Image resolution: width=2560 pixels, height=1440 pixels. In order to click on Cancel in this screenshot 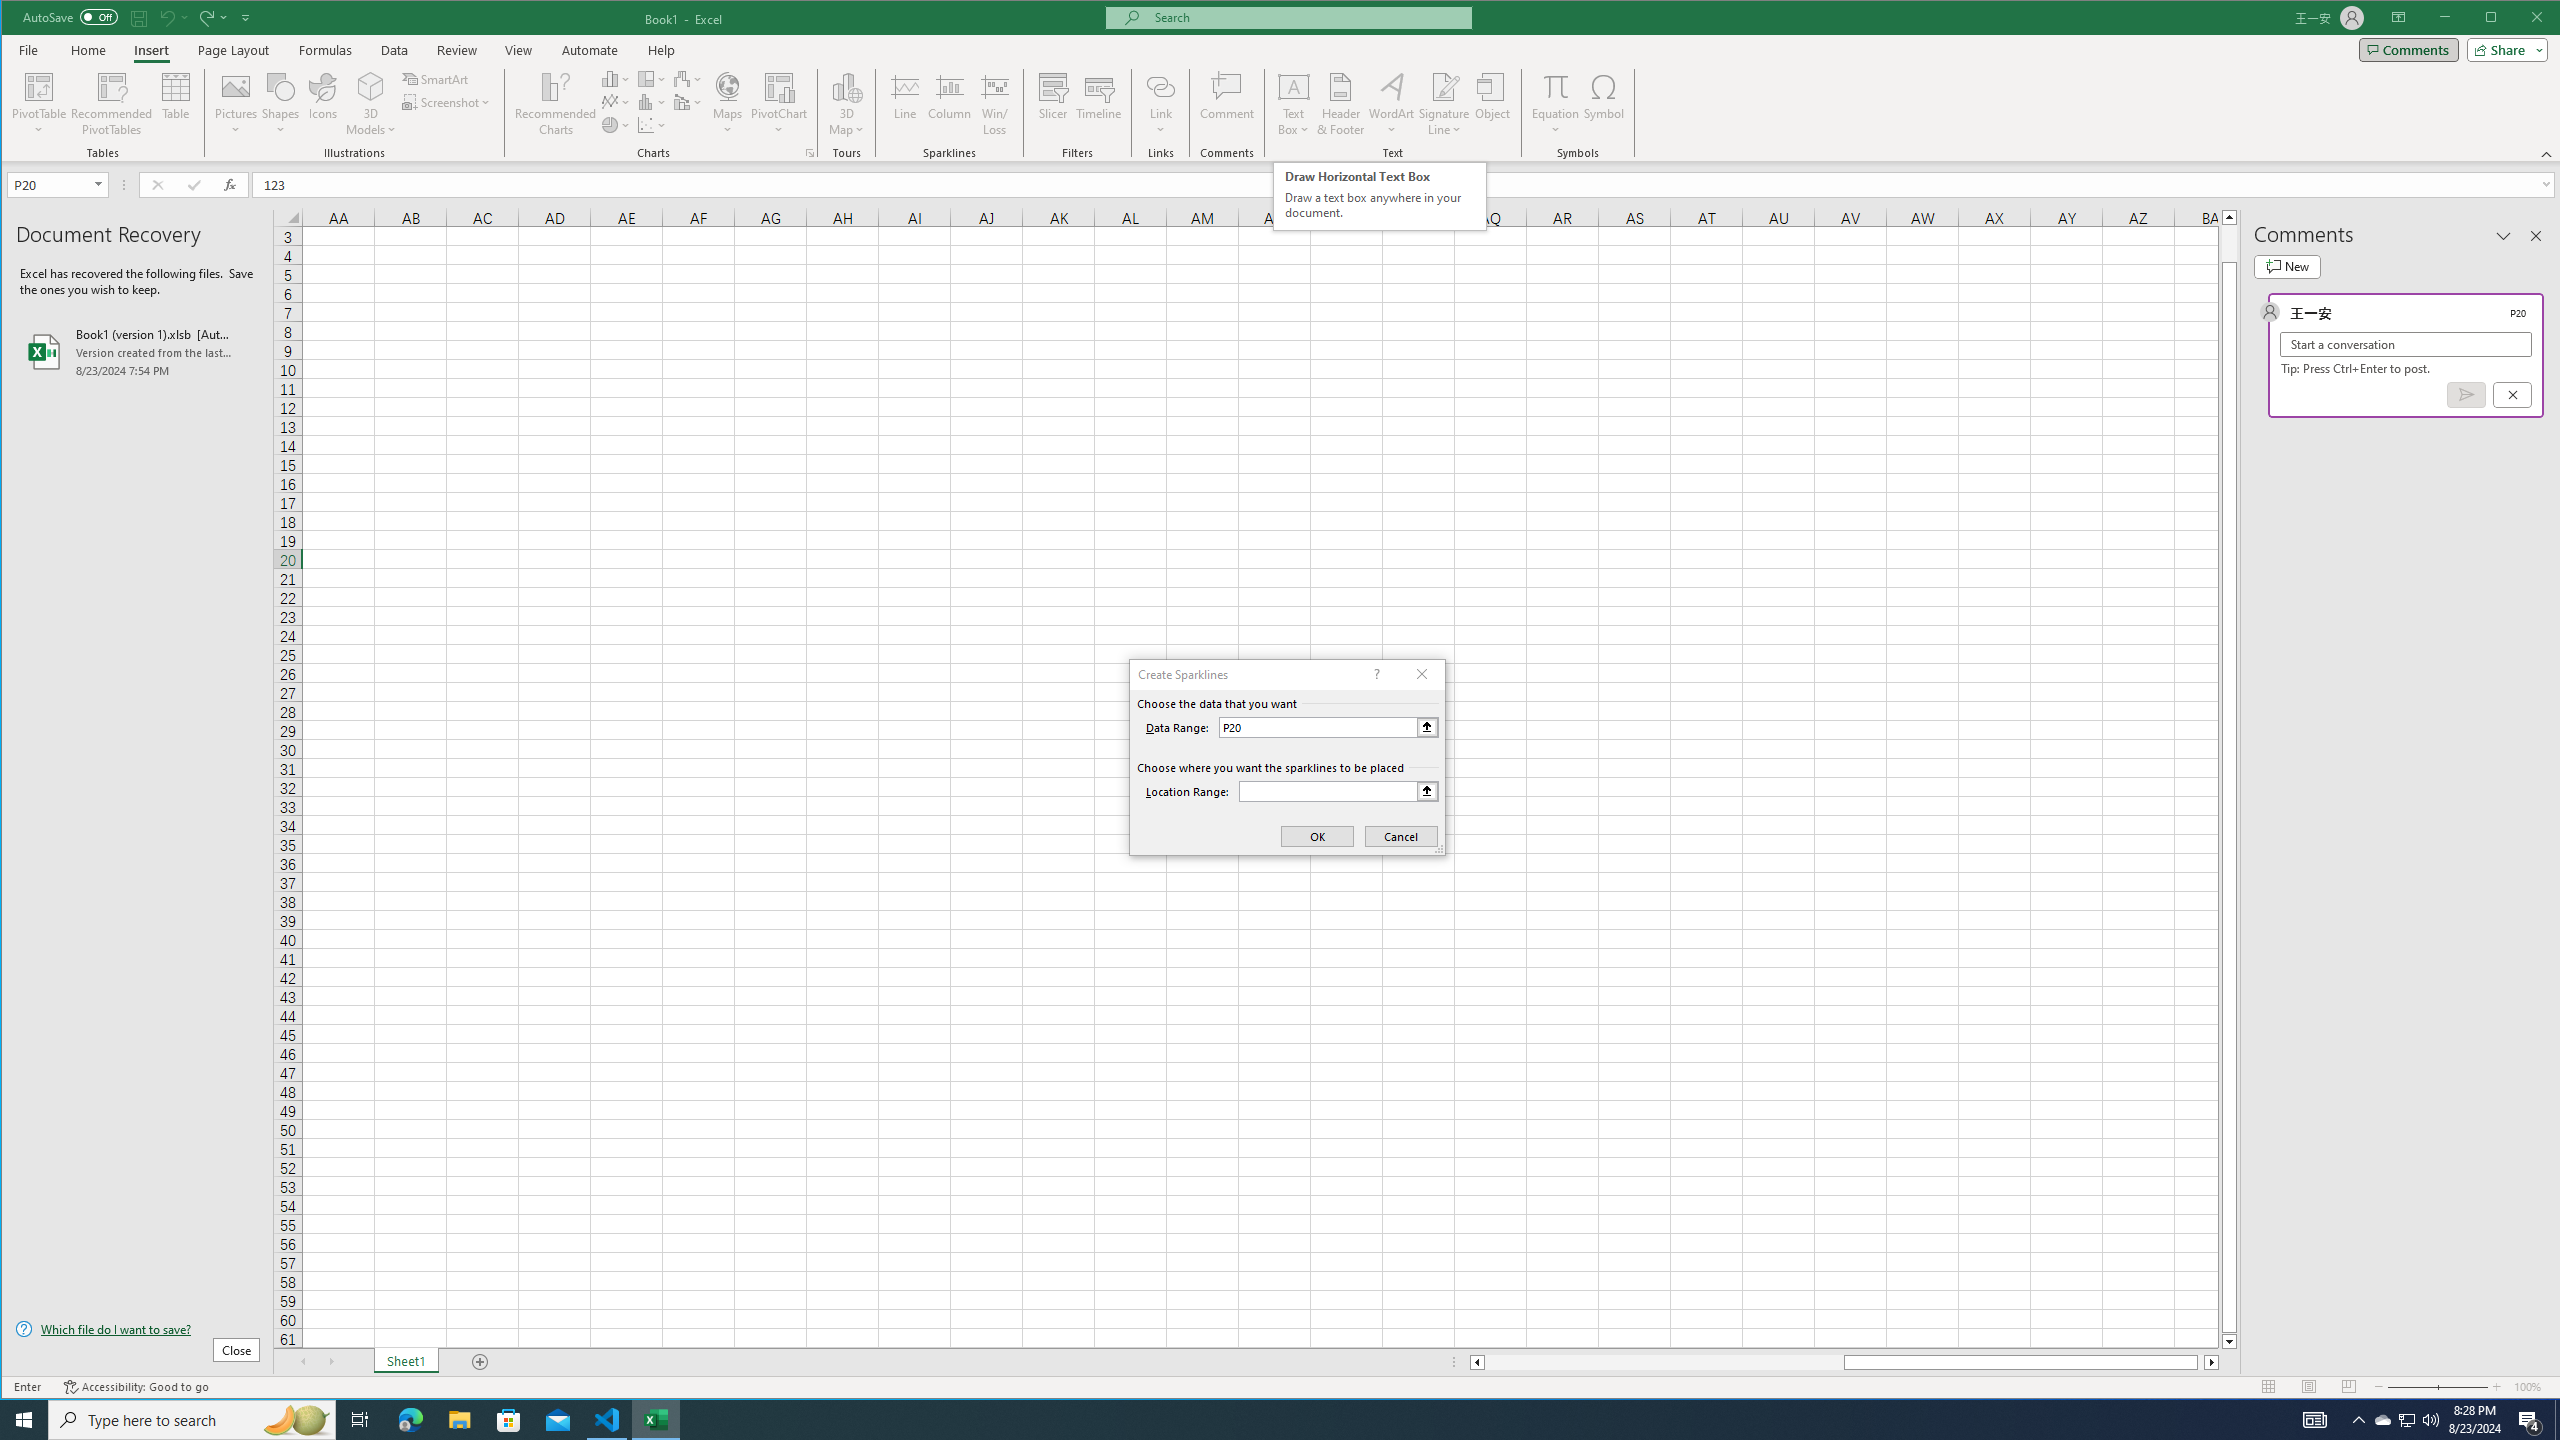, I will do `click(2512, 394)`.